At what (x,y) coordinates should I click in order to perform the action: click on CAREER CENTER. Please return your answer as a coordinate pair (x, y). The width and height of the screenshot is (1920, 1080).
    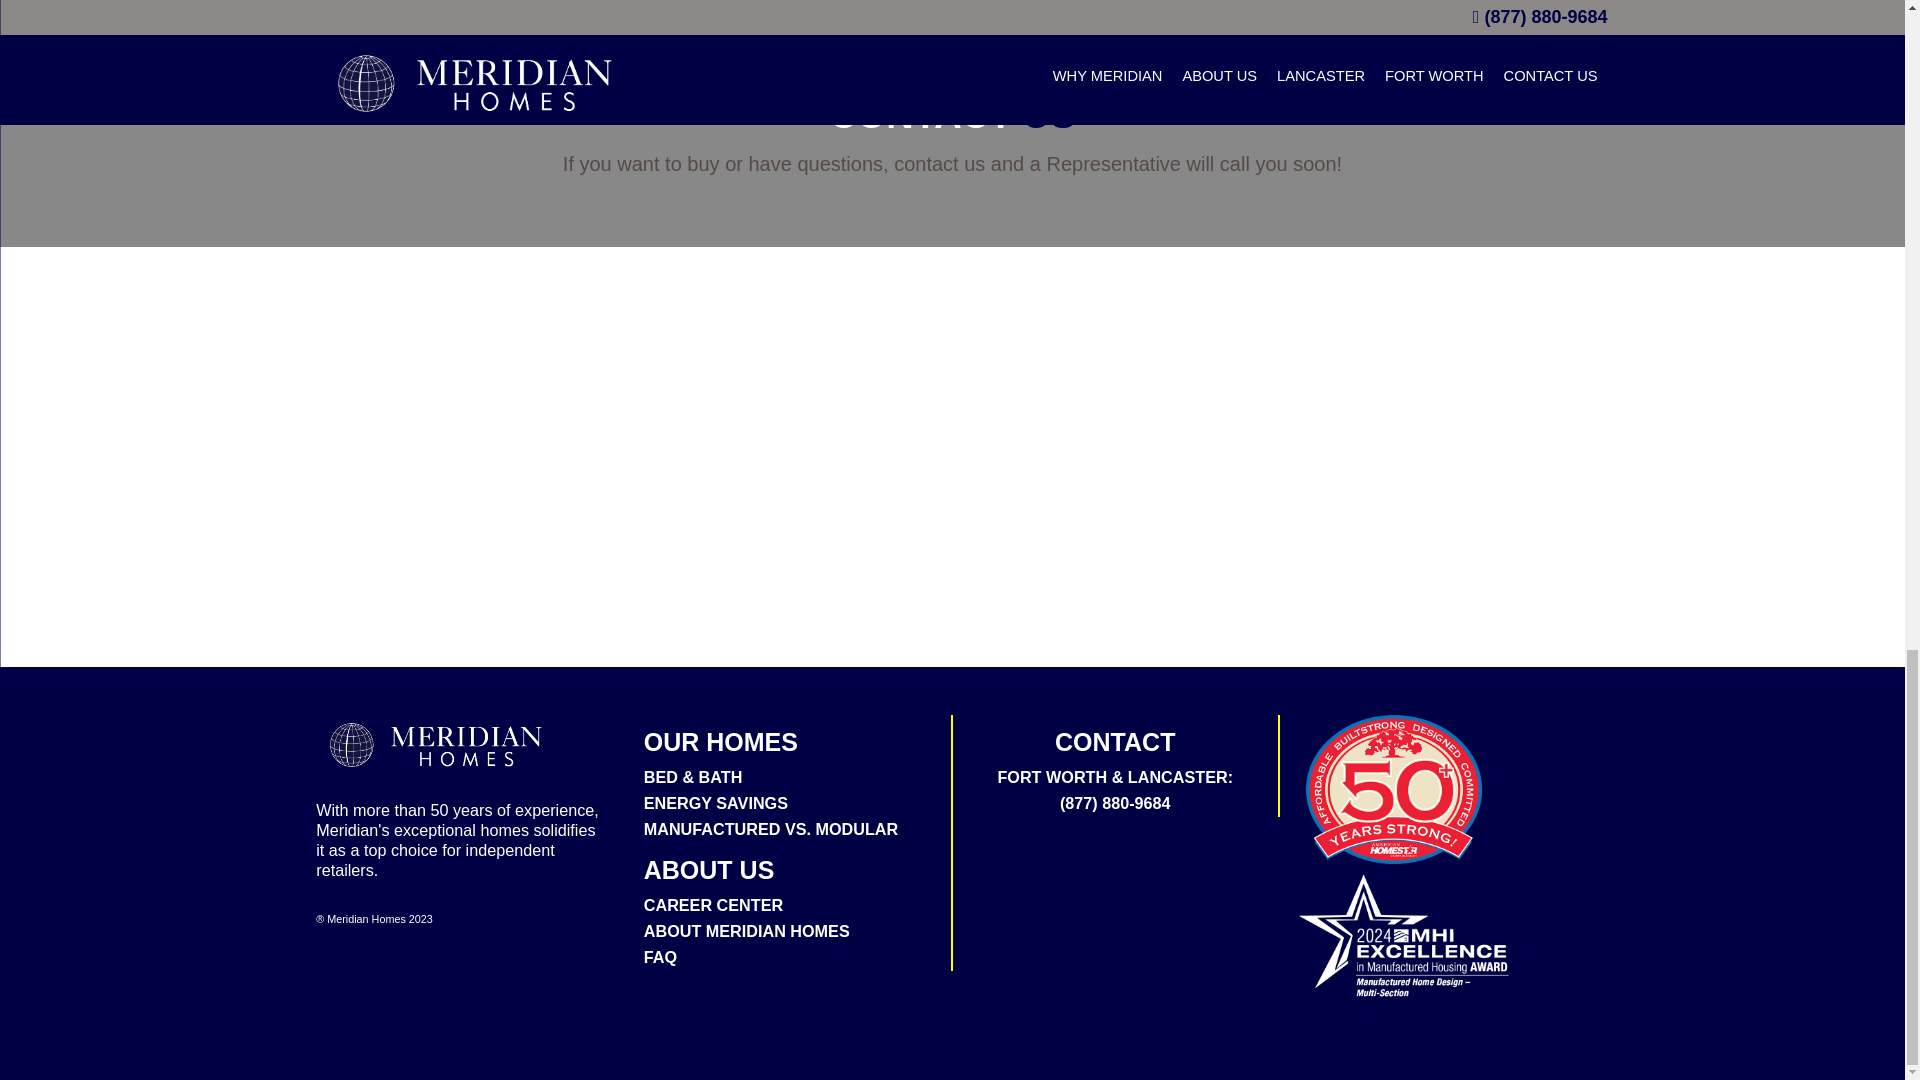
    Looking at the image, I should click on (713, 904).